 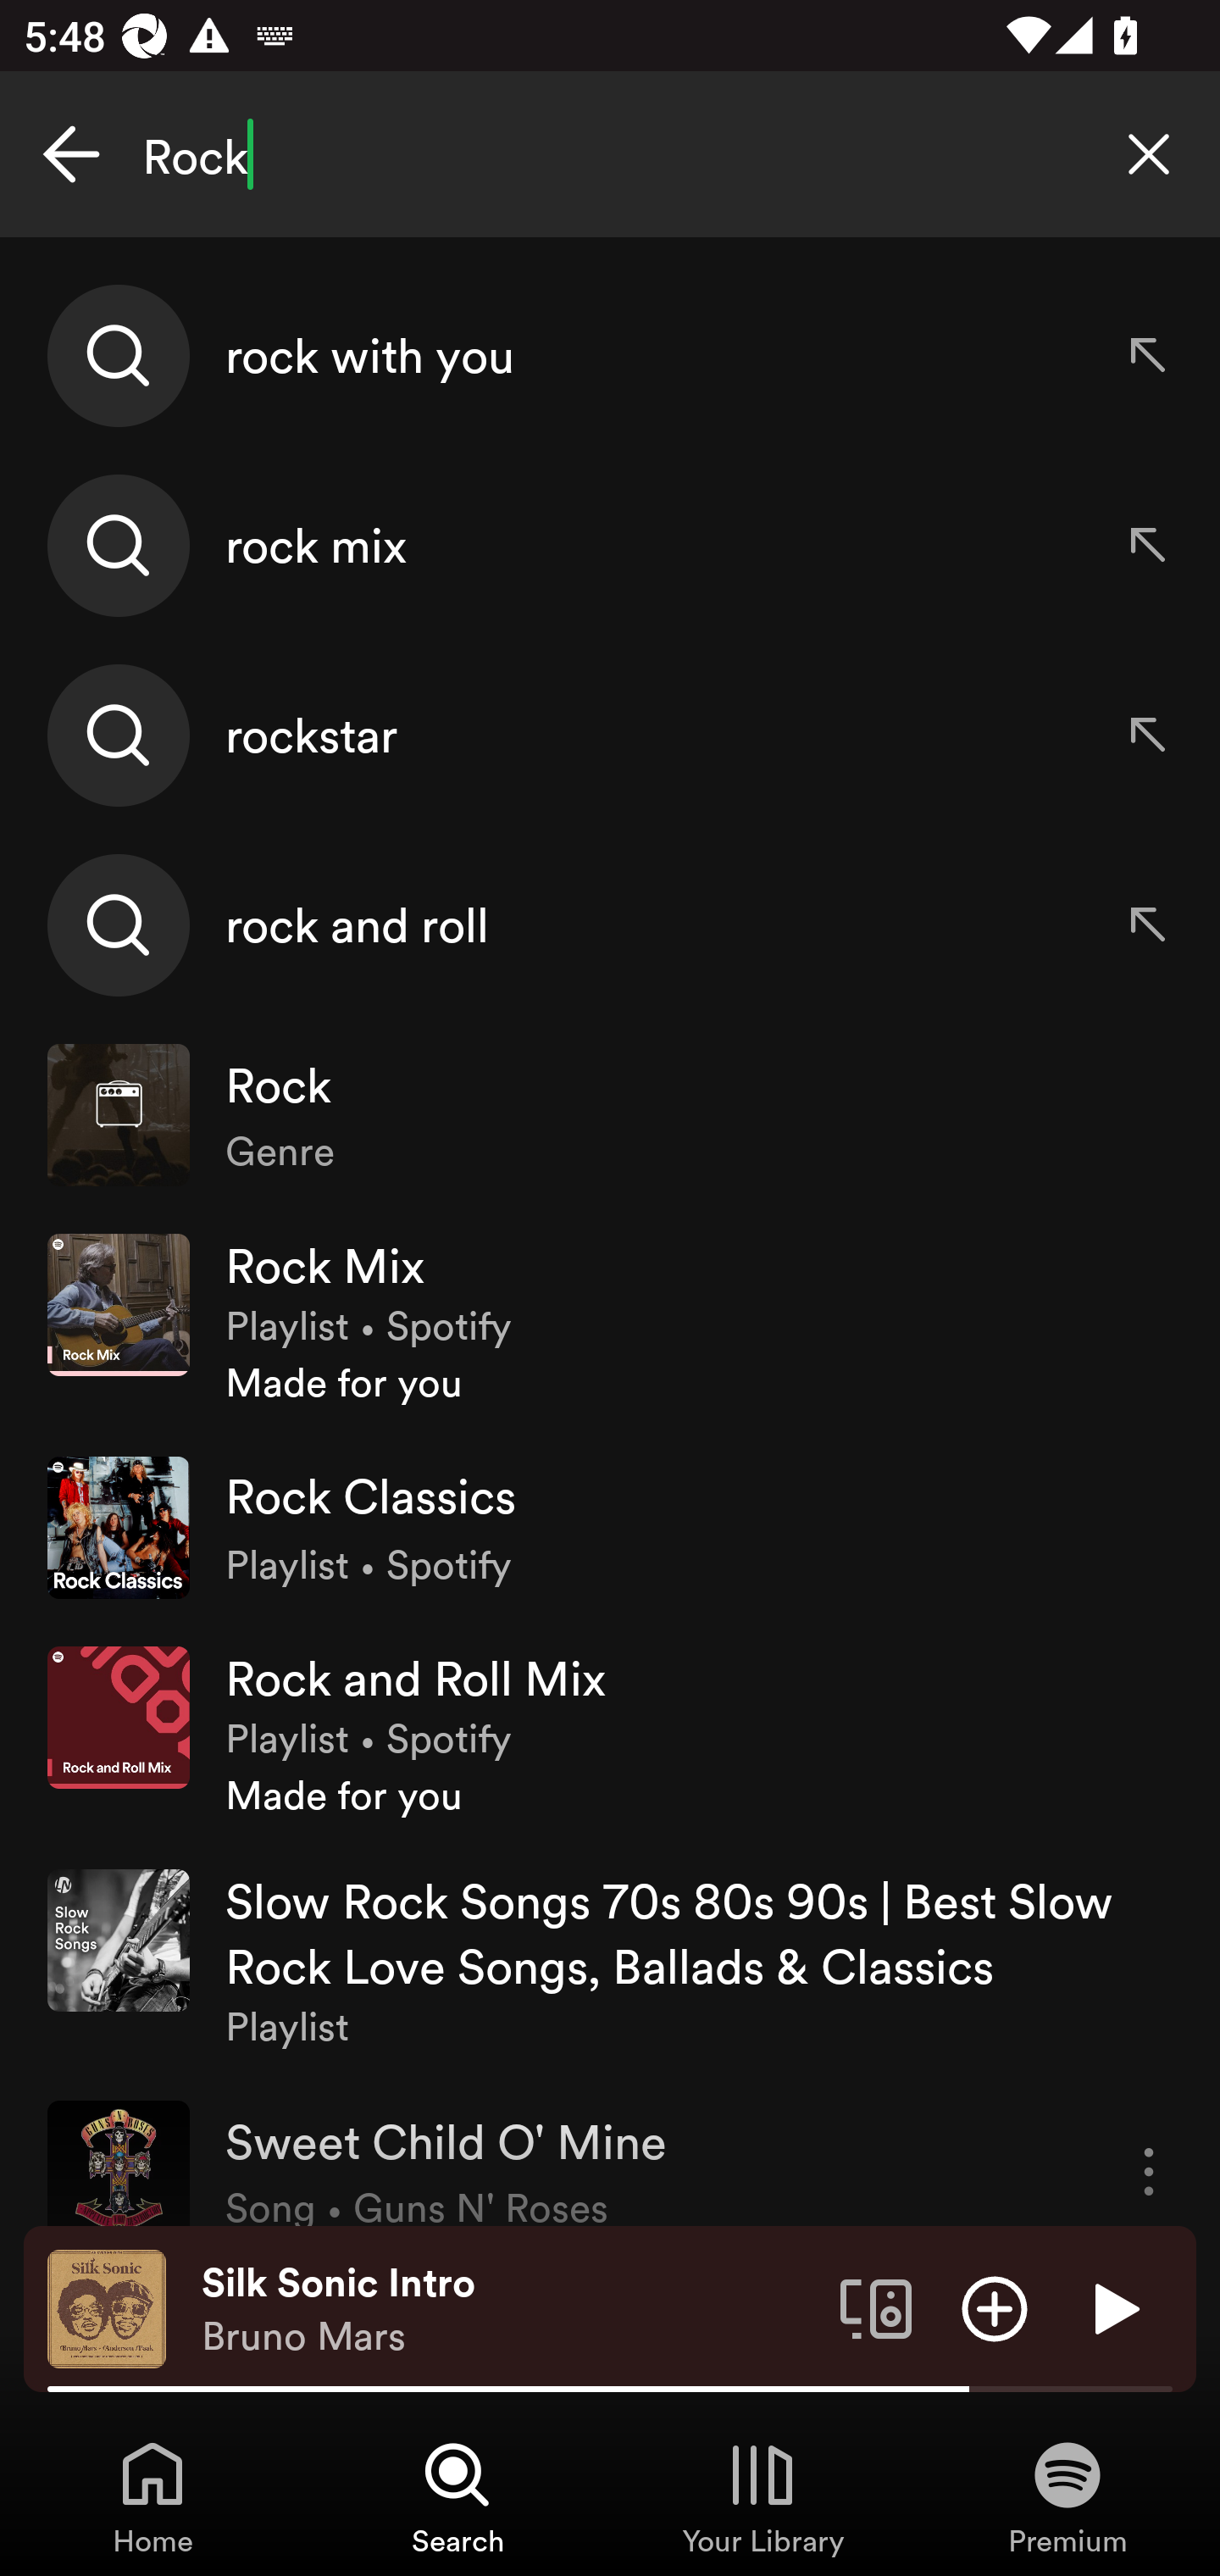 What do you see at coordinates (876, 2307) in the screenshot?
I see `Connect to a device. Opens the devices menu` at bounding box center [876, 2307].